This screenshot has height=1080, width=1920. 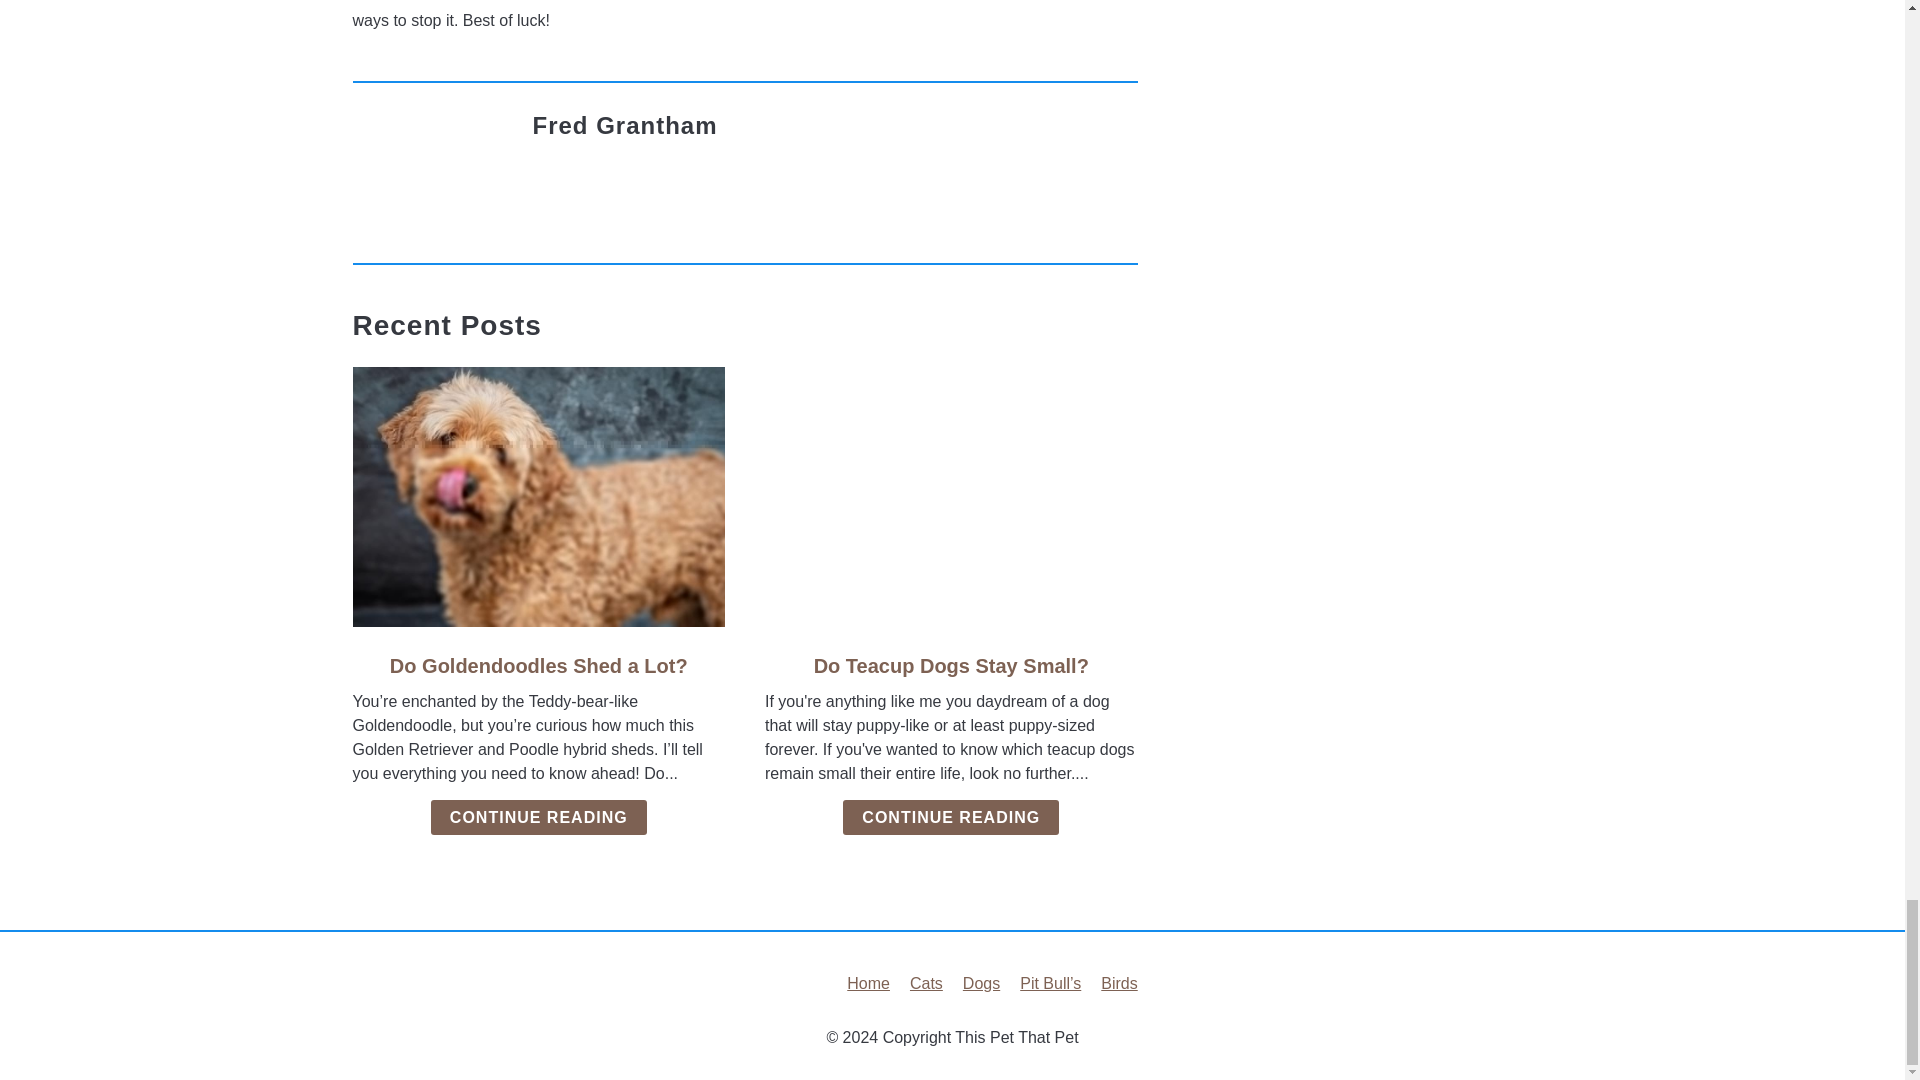 What do you see at coordinates (1118, 984) in the screenshot?
I see `Birds` at bounding box center [1118, 984].